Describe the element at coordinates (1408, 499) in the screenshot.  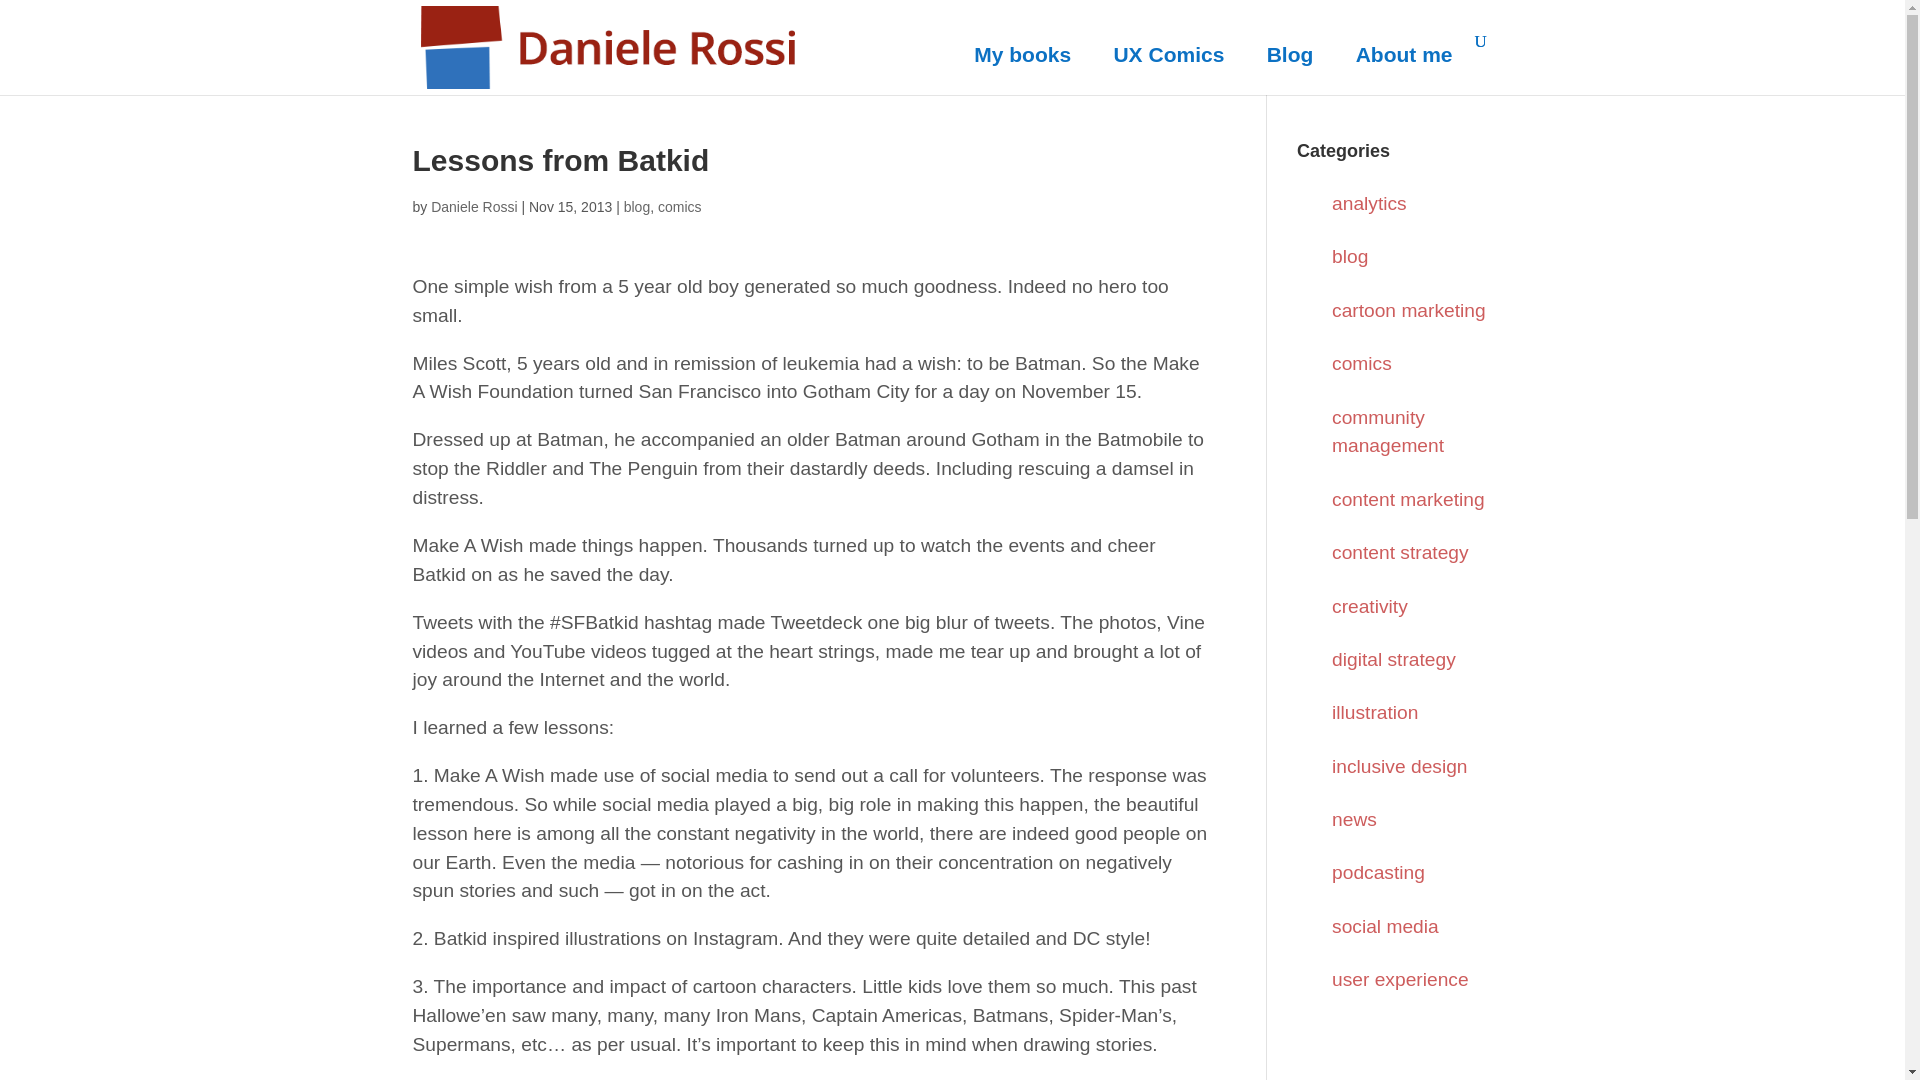
I see `content marketing` at that location.